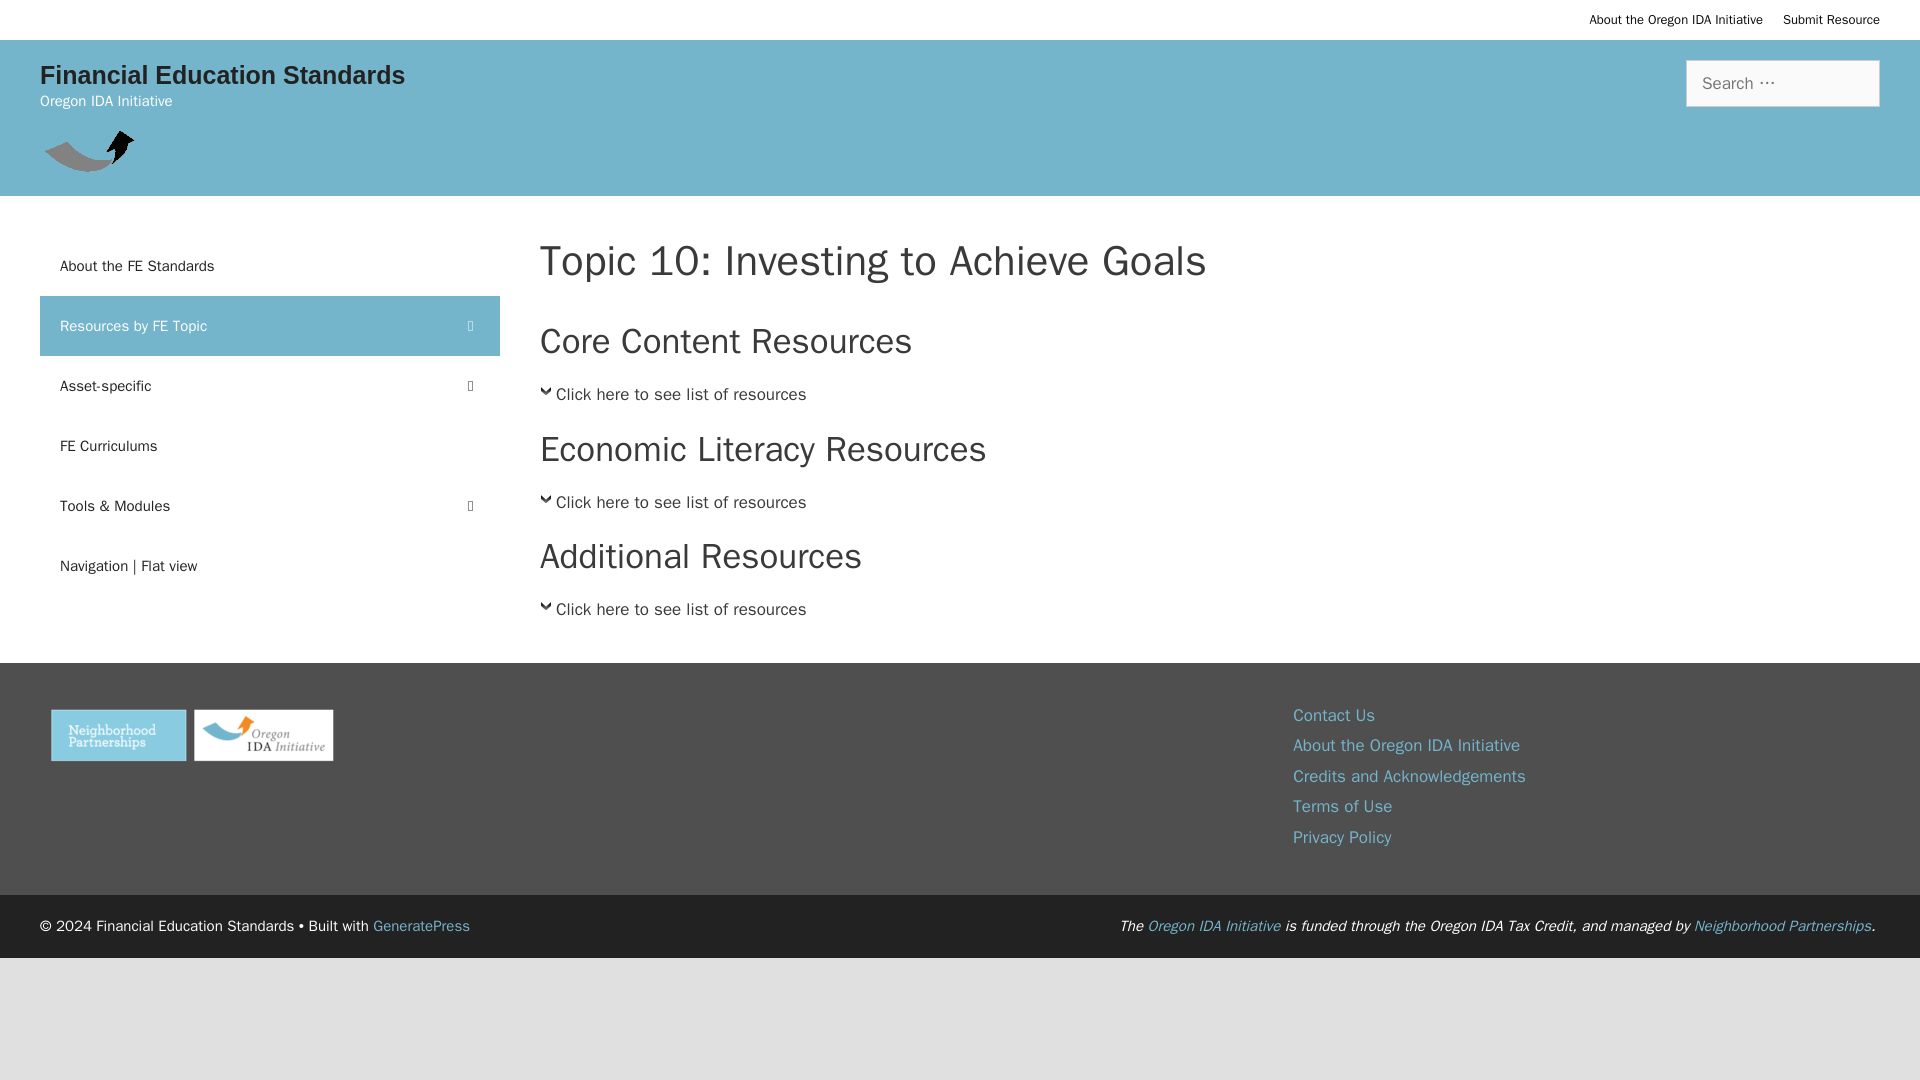  I want to click on About the Oregon IDA Initiative, so click(1676, 19).